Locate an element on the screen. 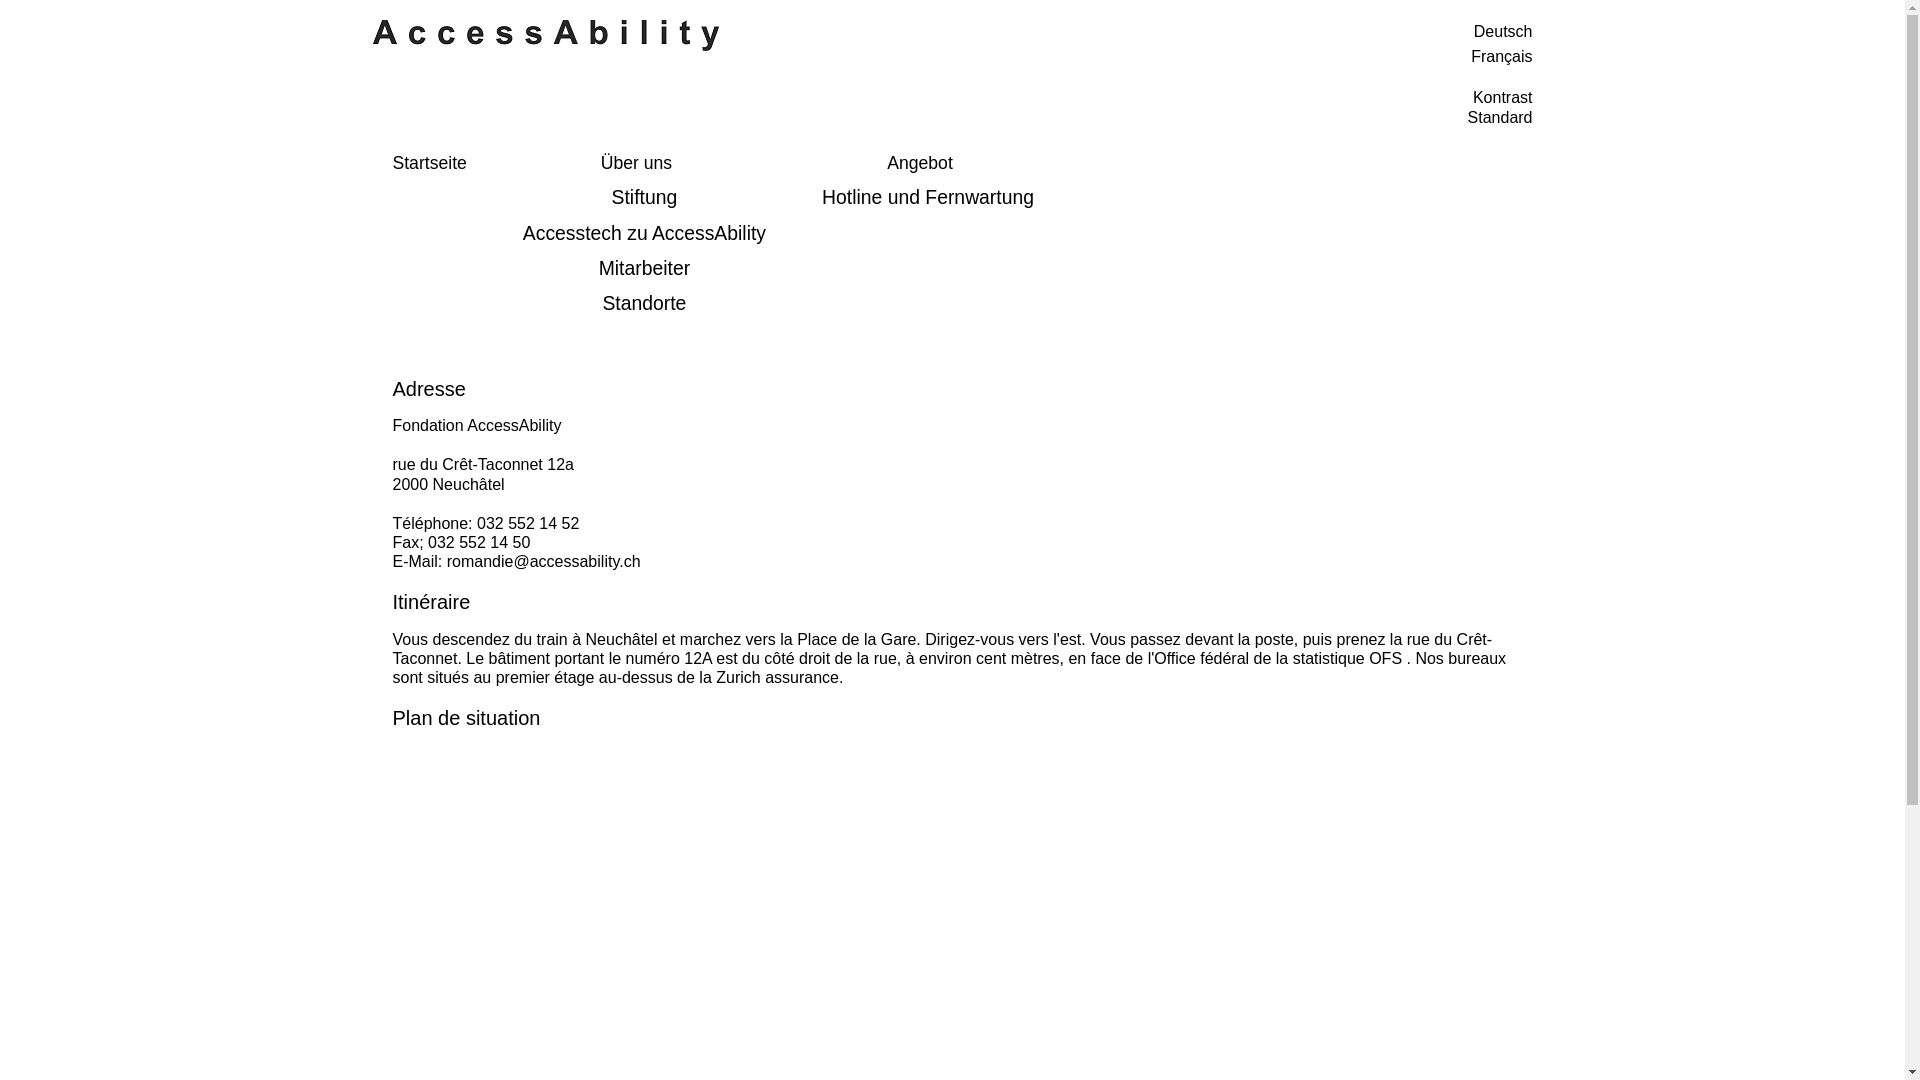  Stiftung is located at coordinates (644, 198).